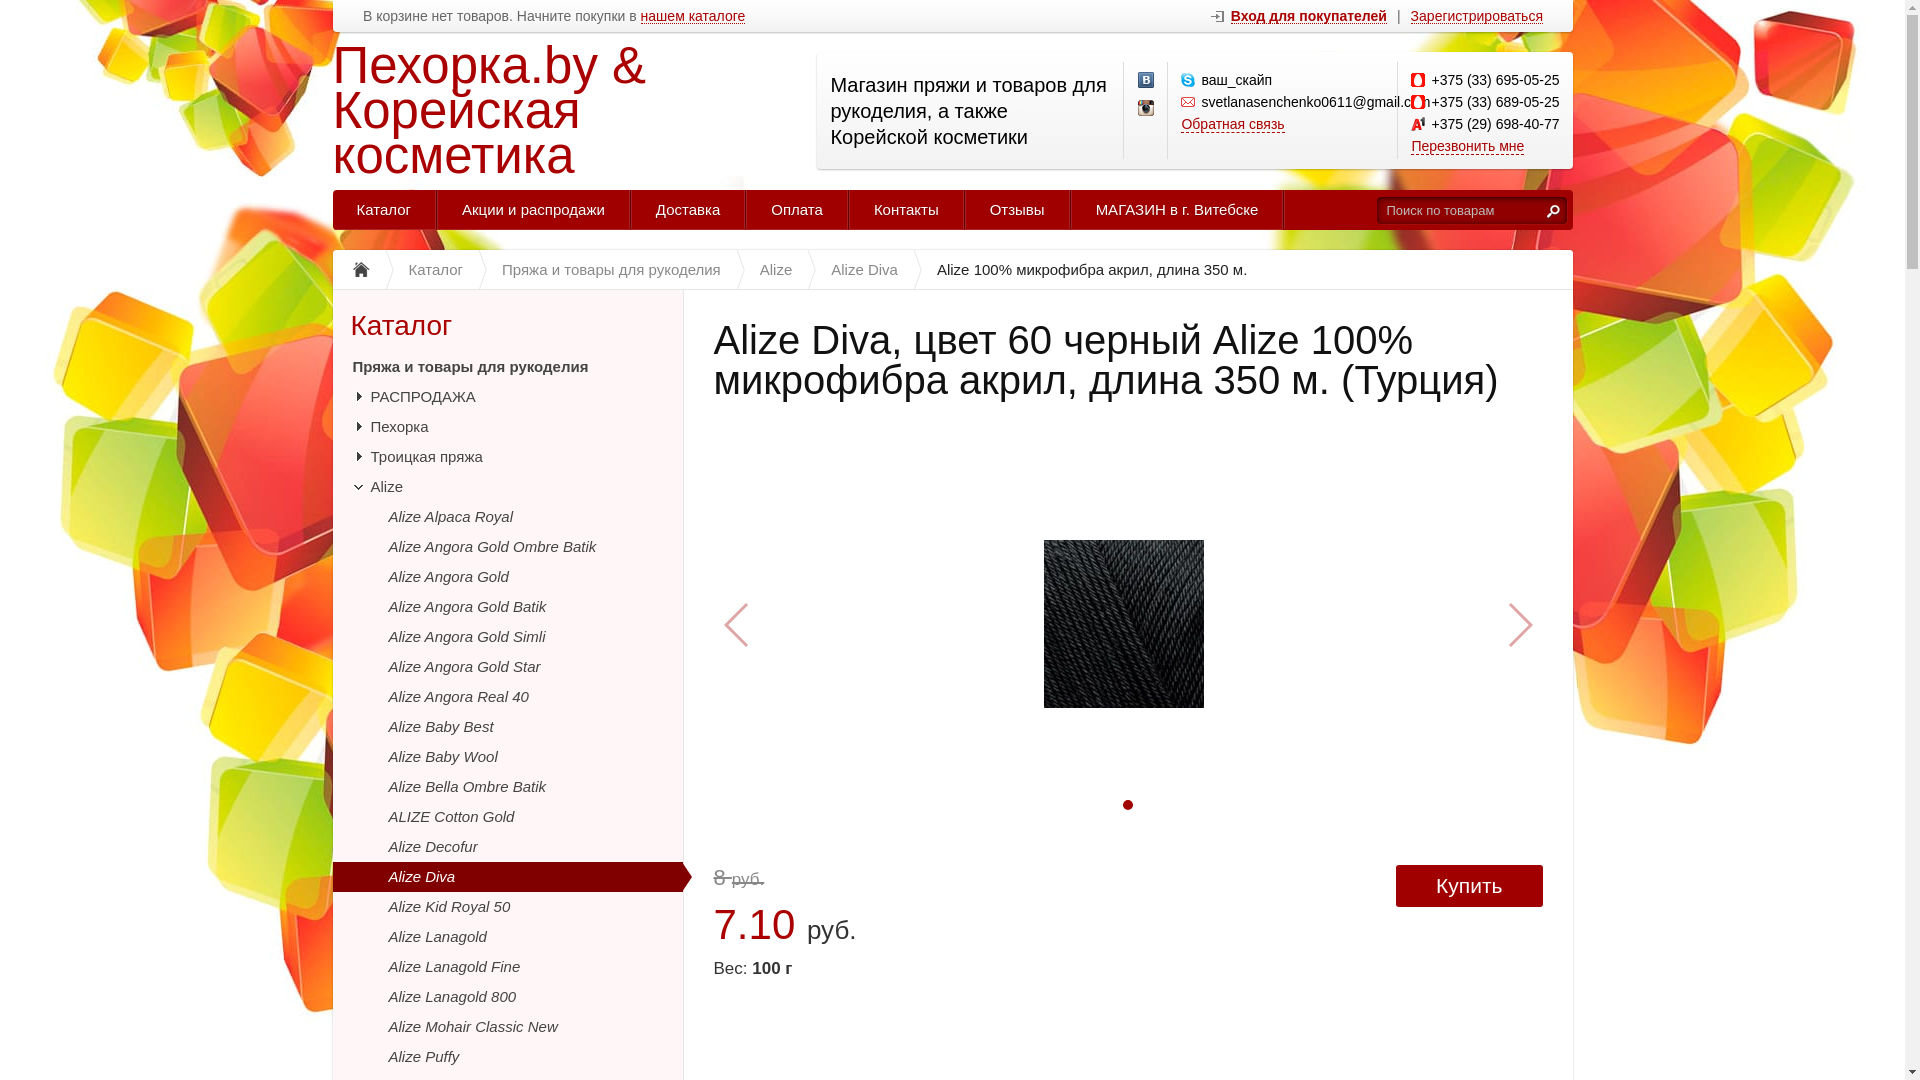 The width and height of the screenshot is (1920, 1080). What do you see at coordinates (507, 577) in the screenshot?
I see `Alize Angora Gold` at bounding box center [507, 577].